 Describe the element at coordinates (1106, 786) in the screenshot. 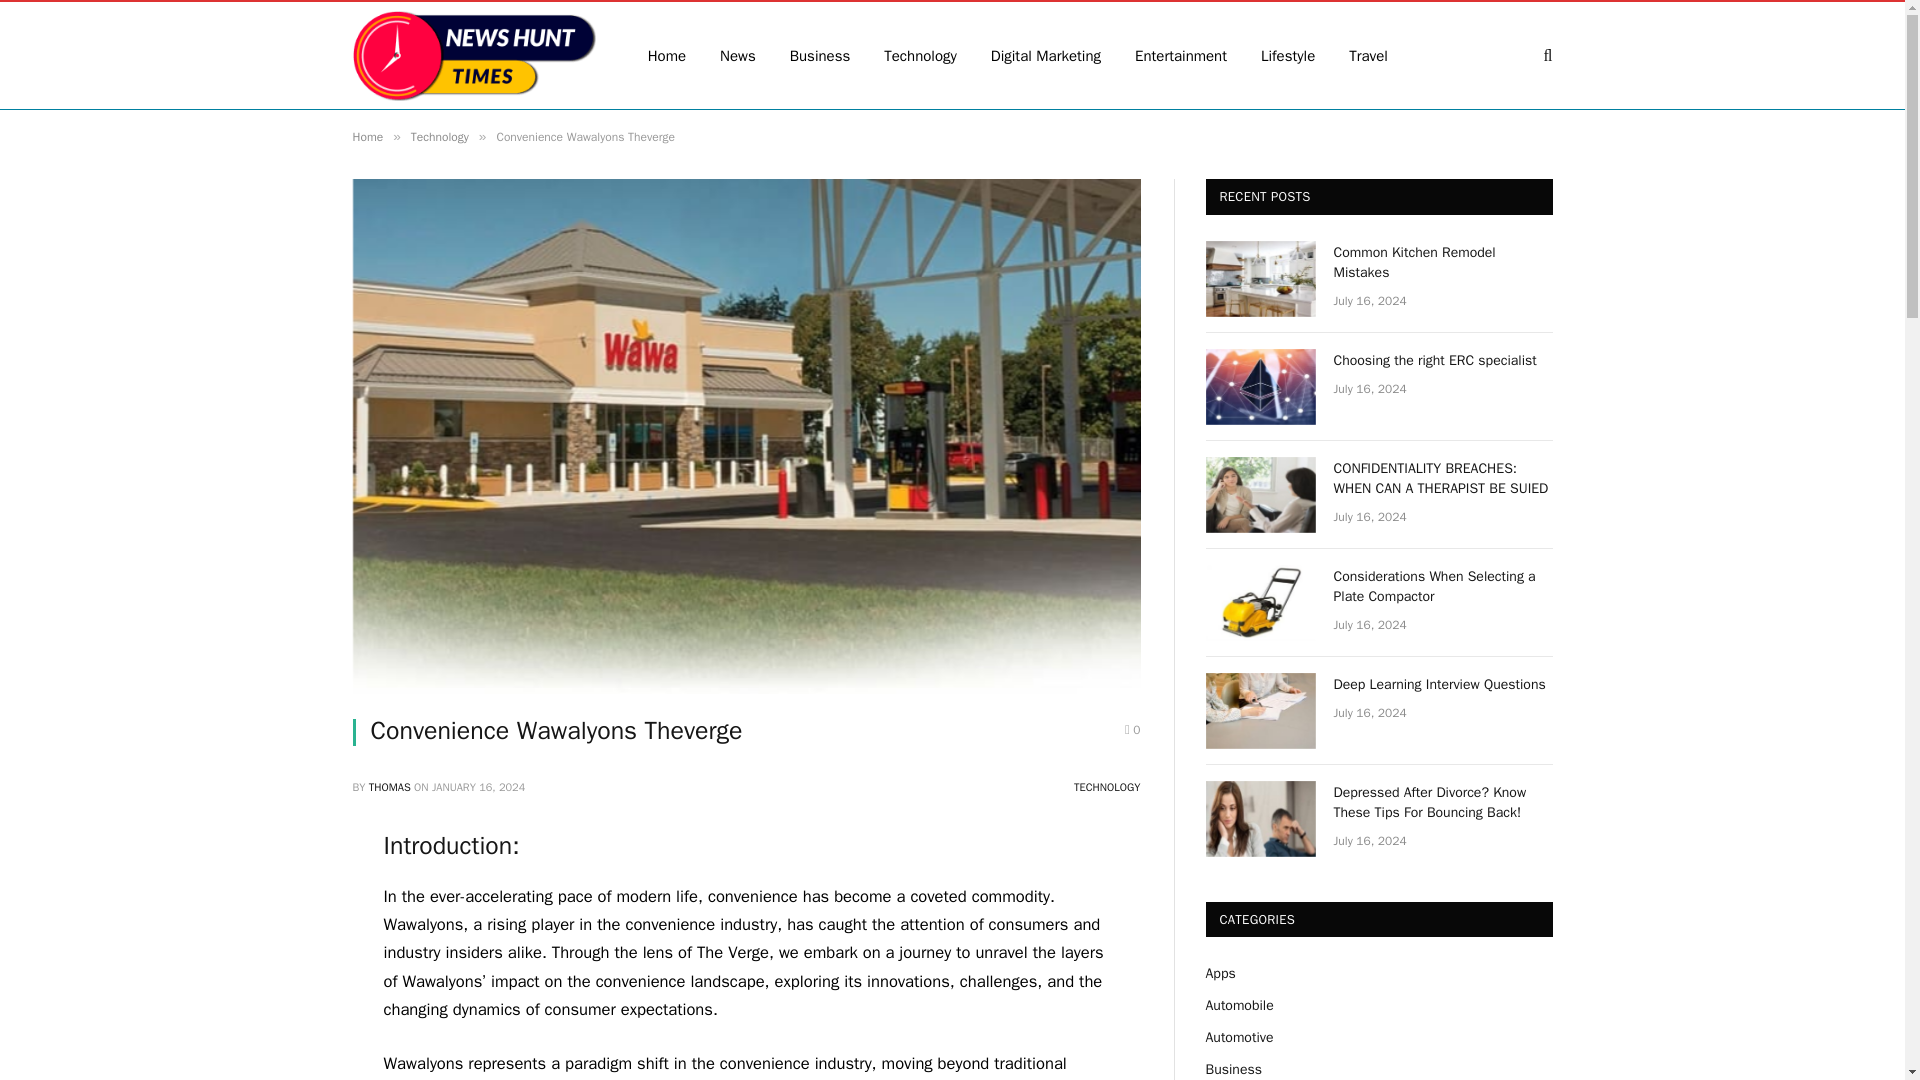

I see `TECHNOLOGY` at that location.